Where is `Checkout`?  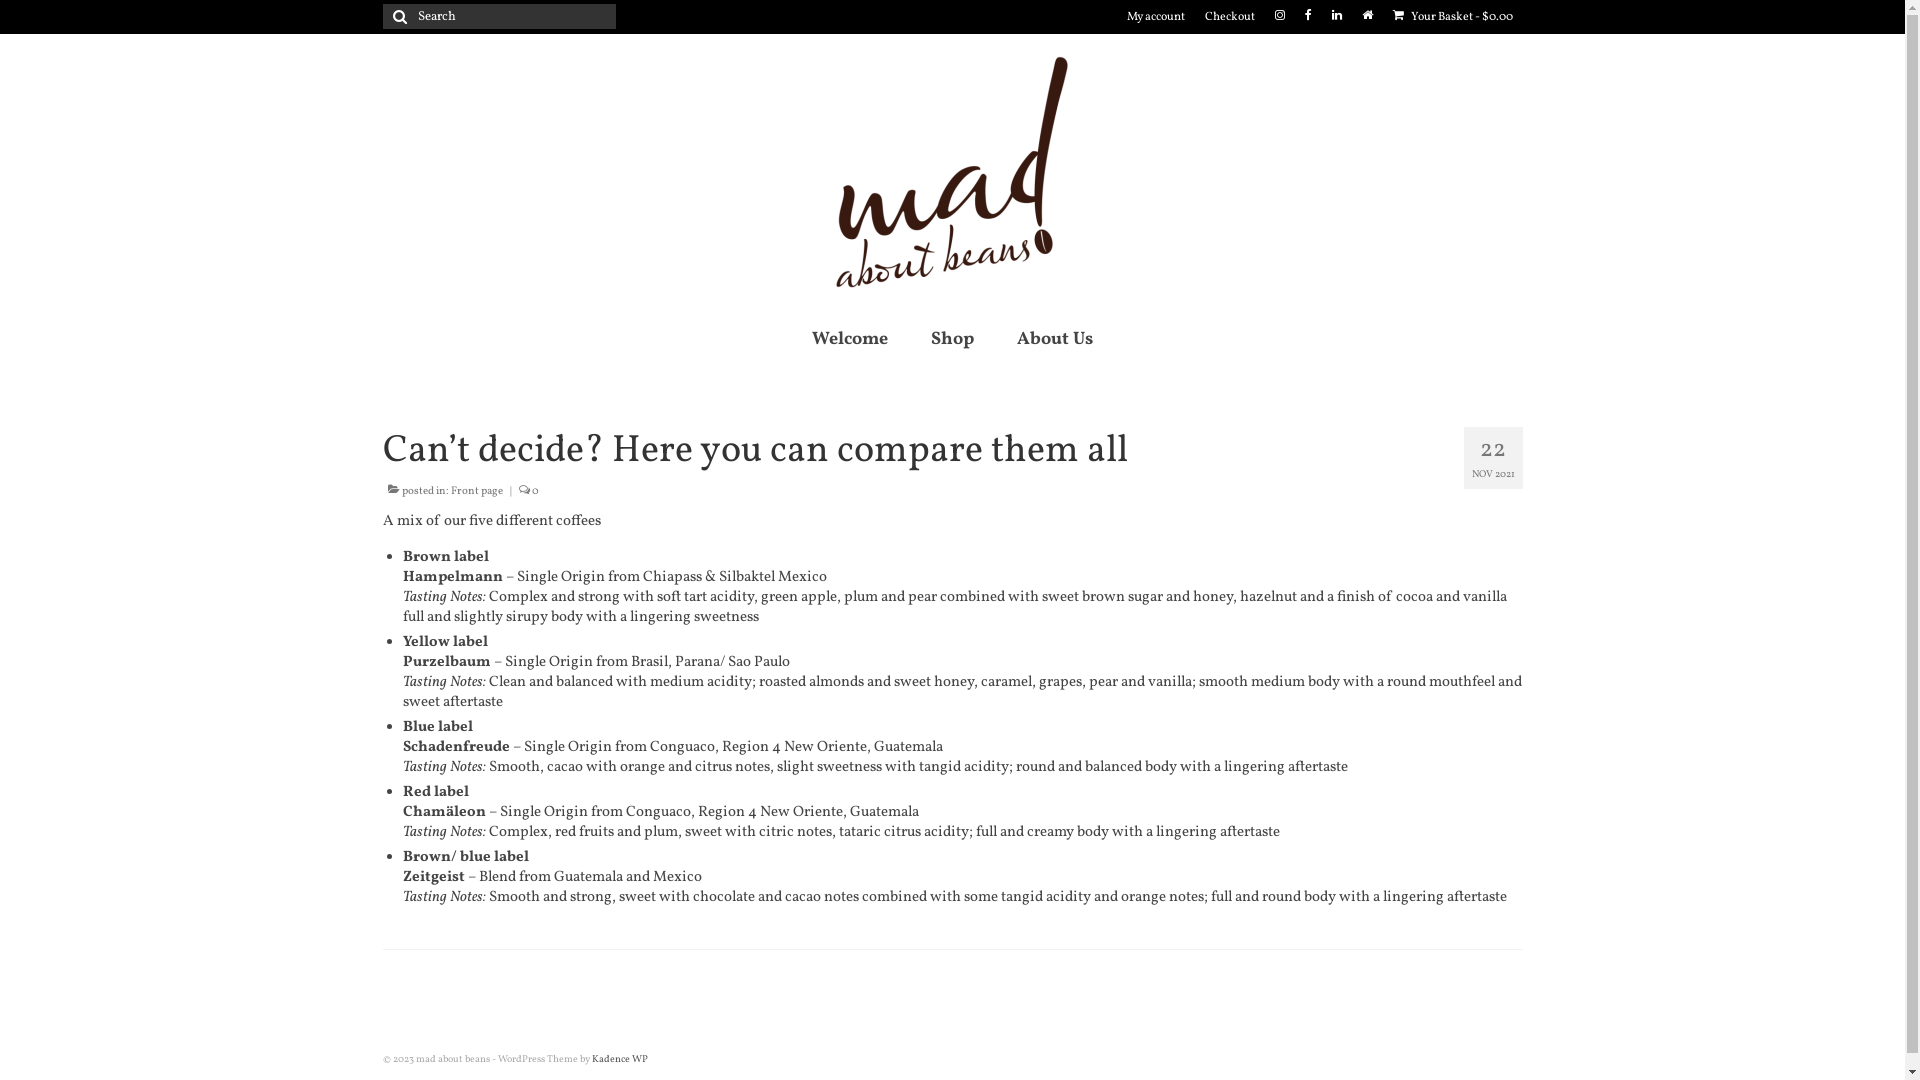 Checkout is located at coordinates (1229, 17).